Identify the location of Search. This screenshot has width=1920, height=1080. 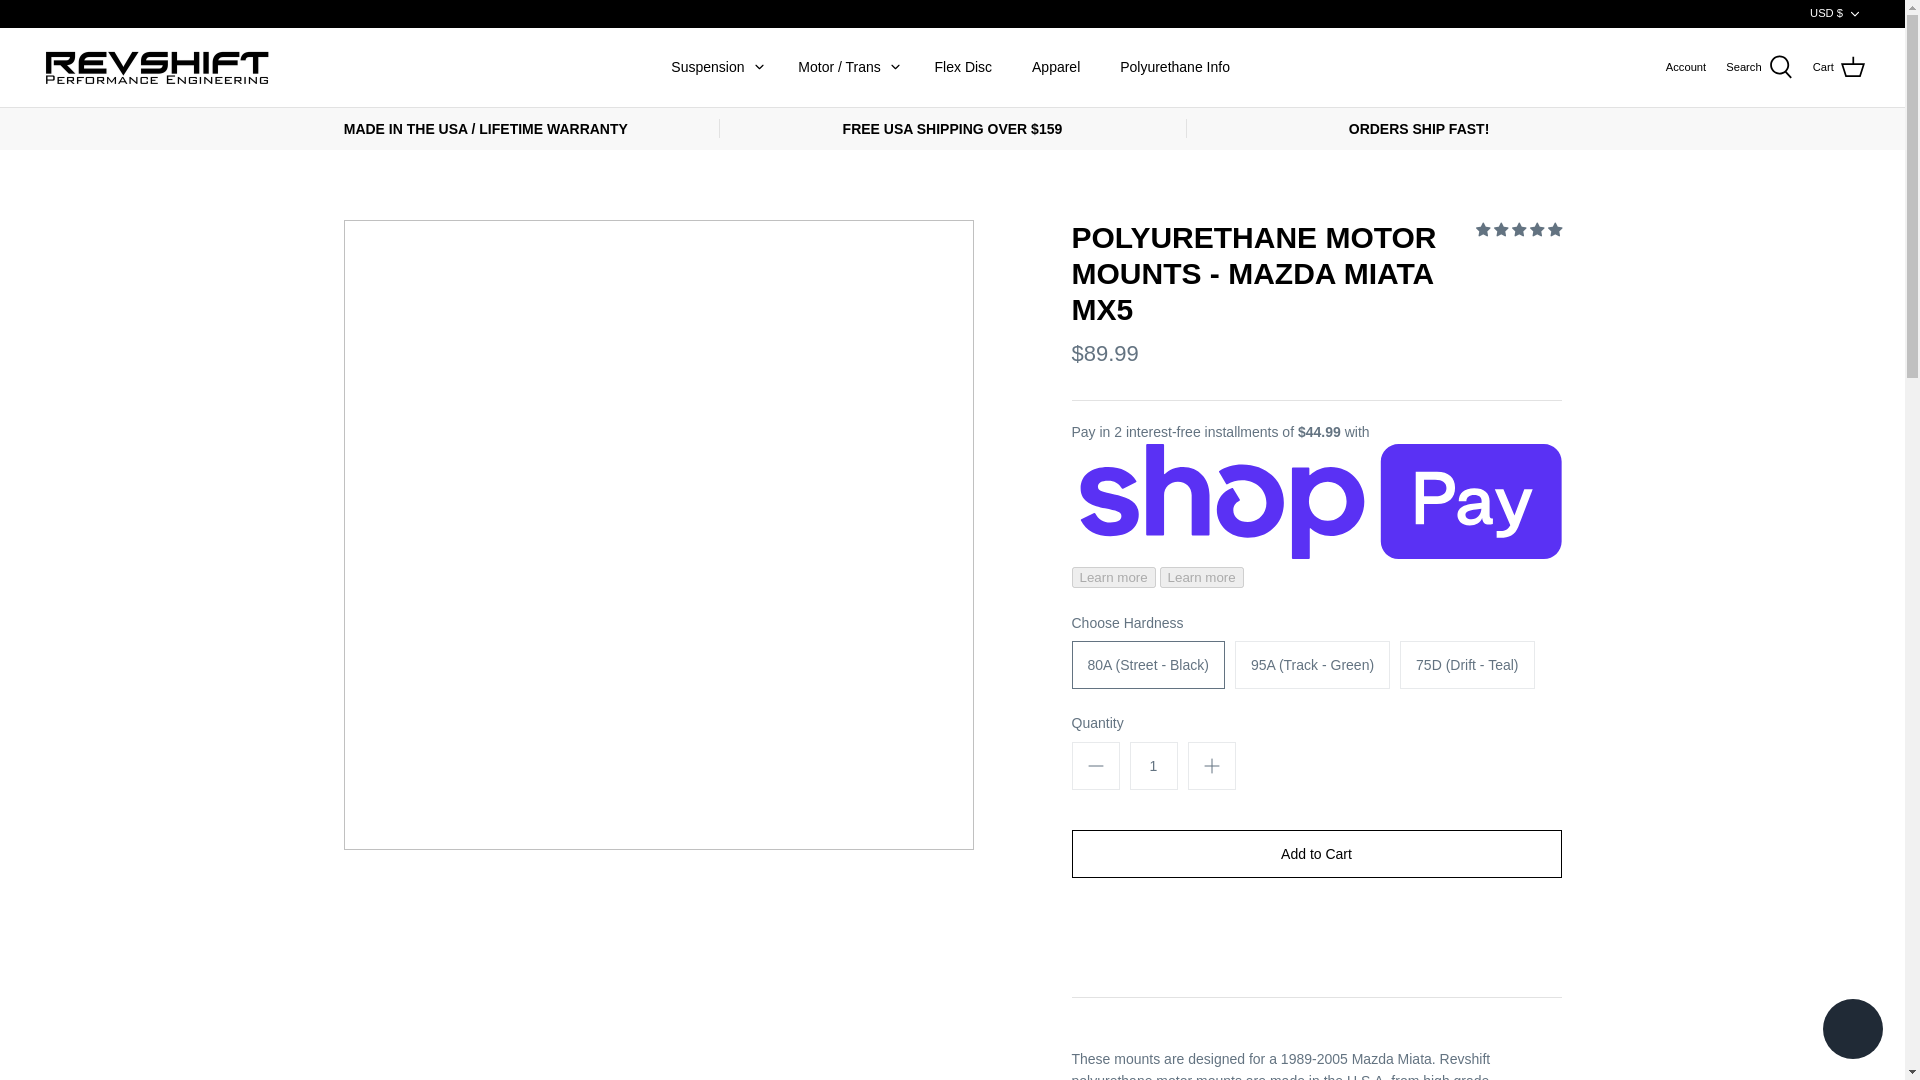
(1760, 66).